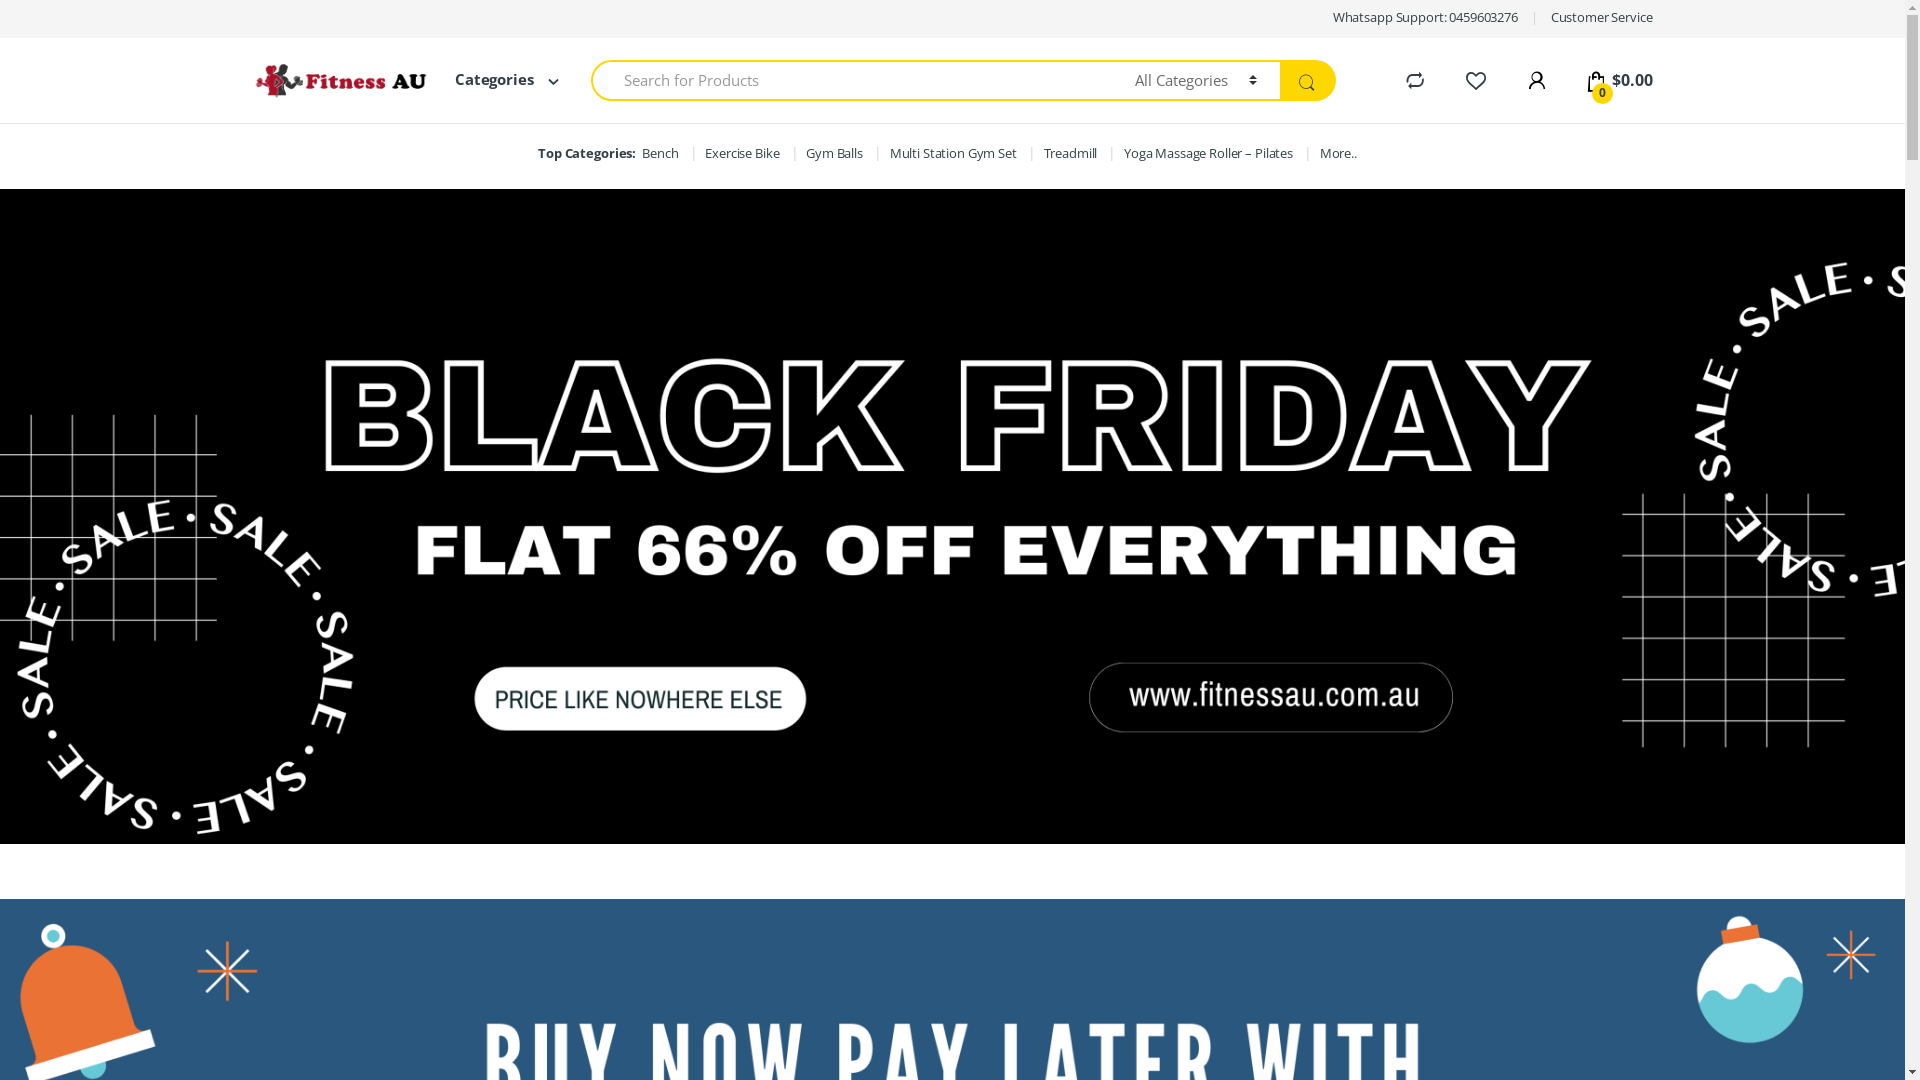 This screenshot has width=1920, height=1080. What do you see at coordinates (954, 154) in the screenshot?
I see `Multi Station Gym Set` at bounding box center [954, 154].